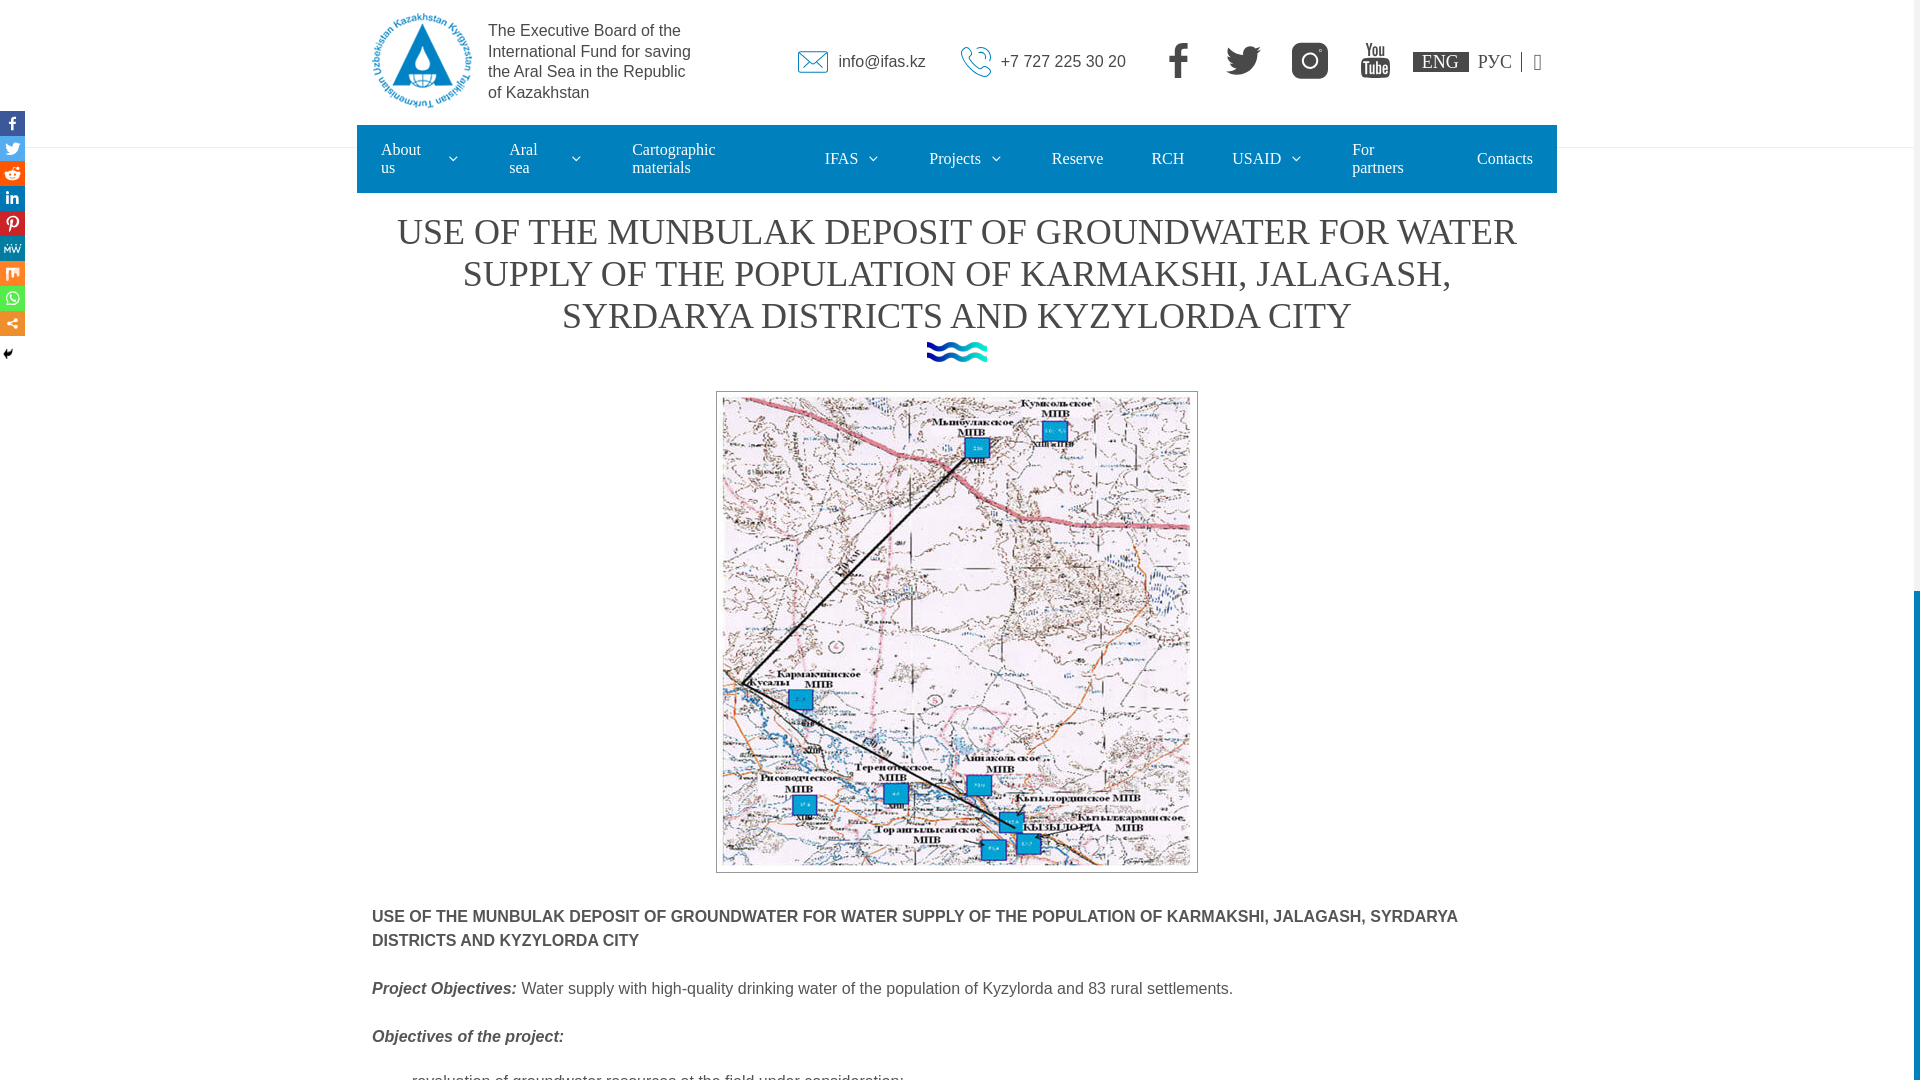 Image resolution: width=1920 pixels, height=1080 pixels. I want to click on Facebook, so click(12, 124).